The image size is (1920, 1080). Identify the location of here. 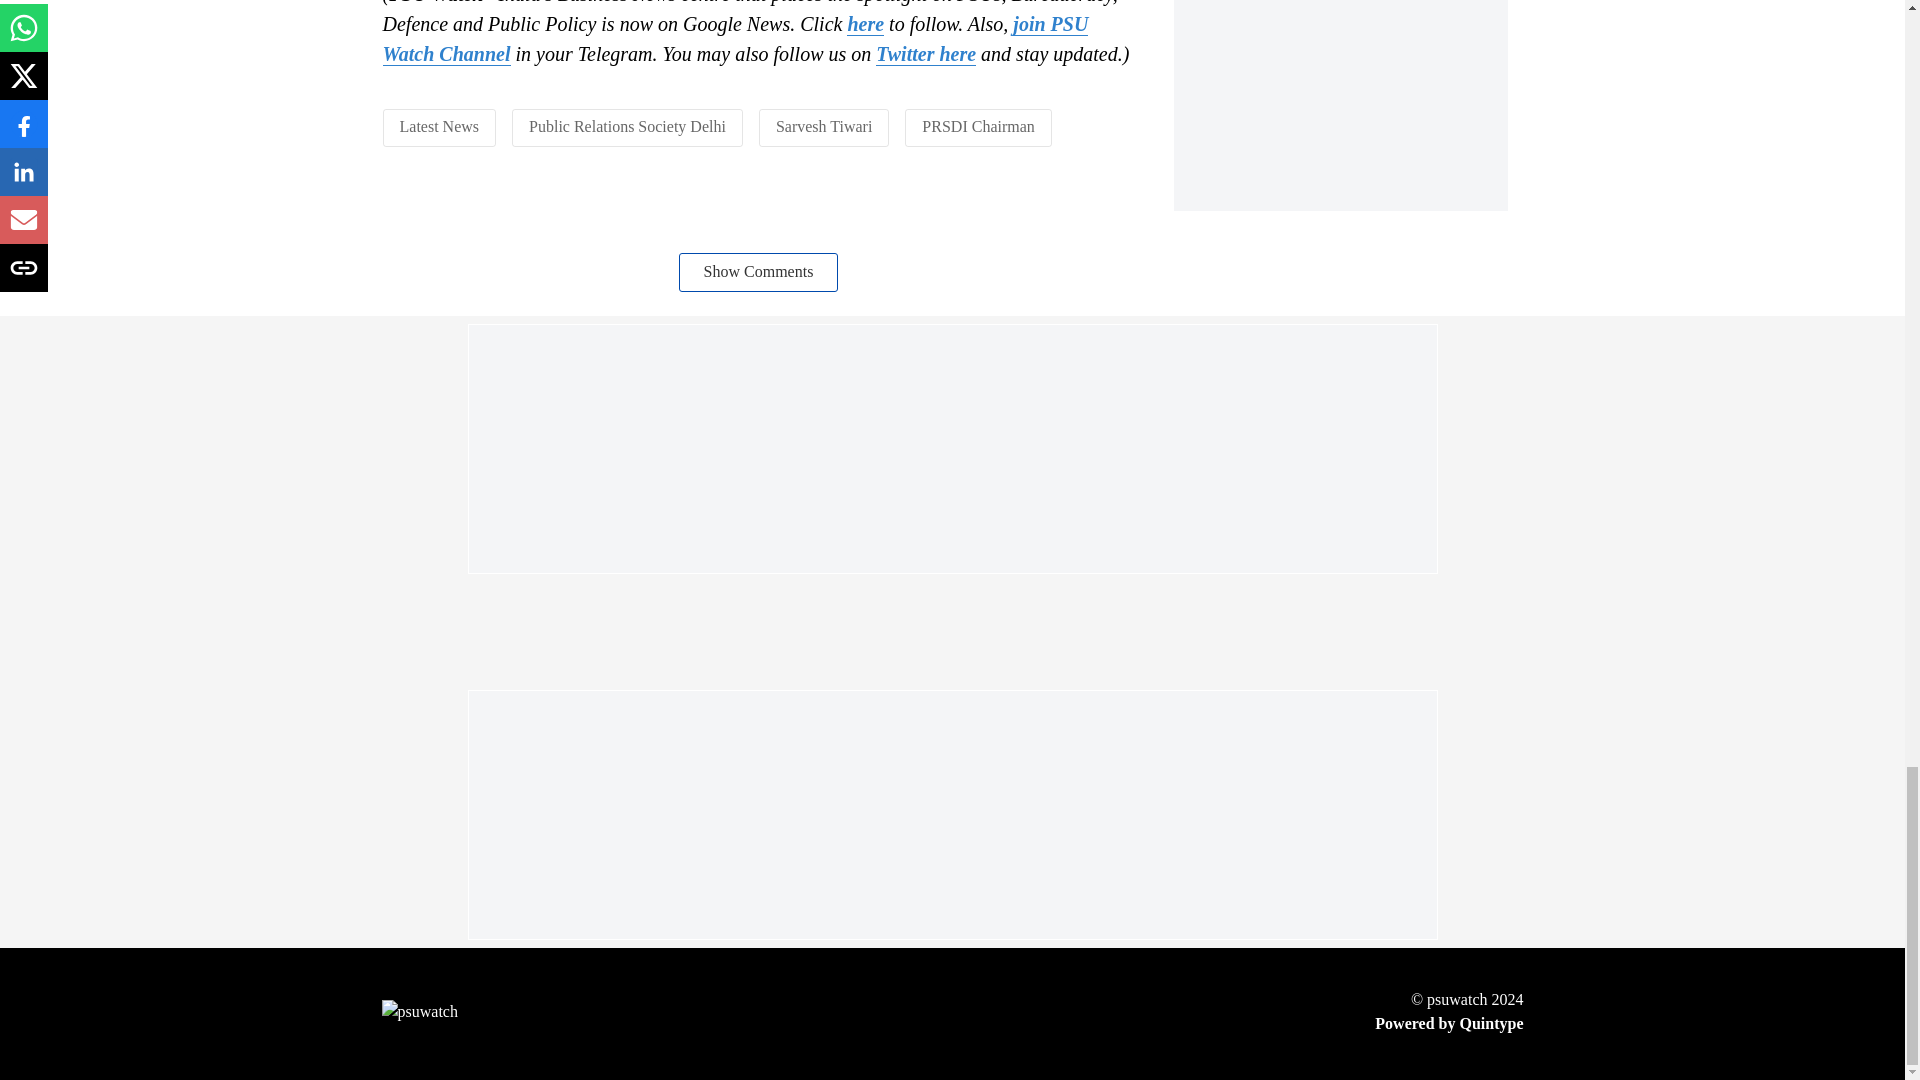
(864, 24).